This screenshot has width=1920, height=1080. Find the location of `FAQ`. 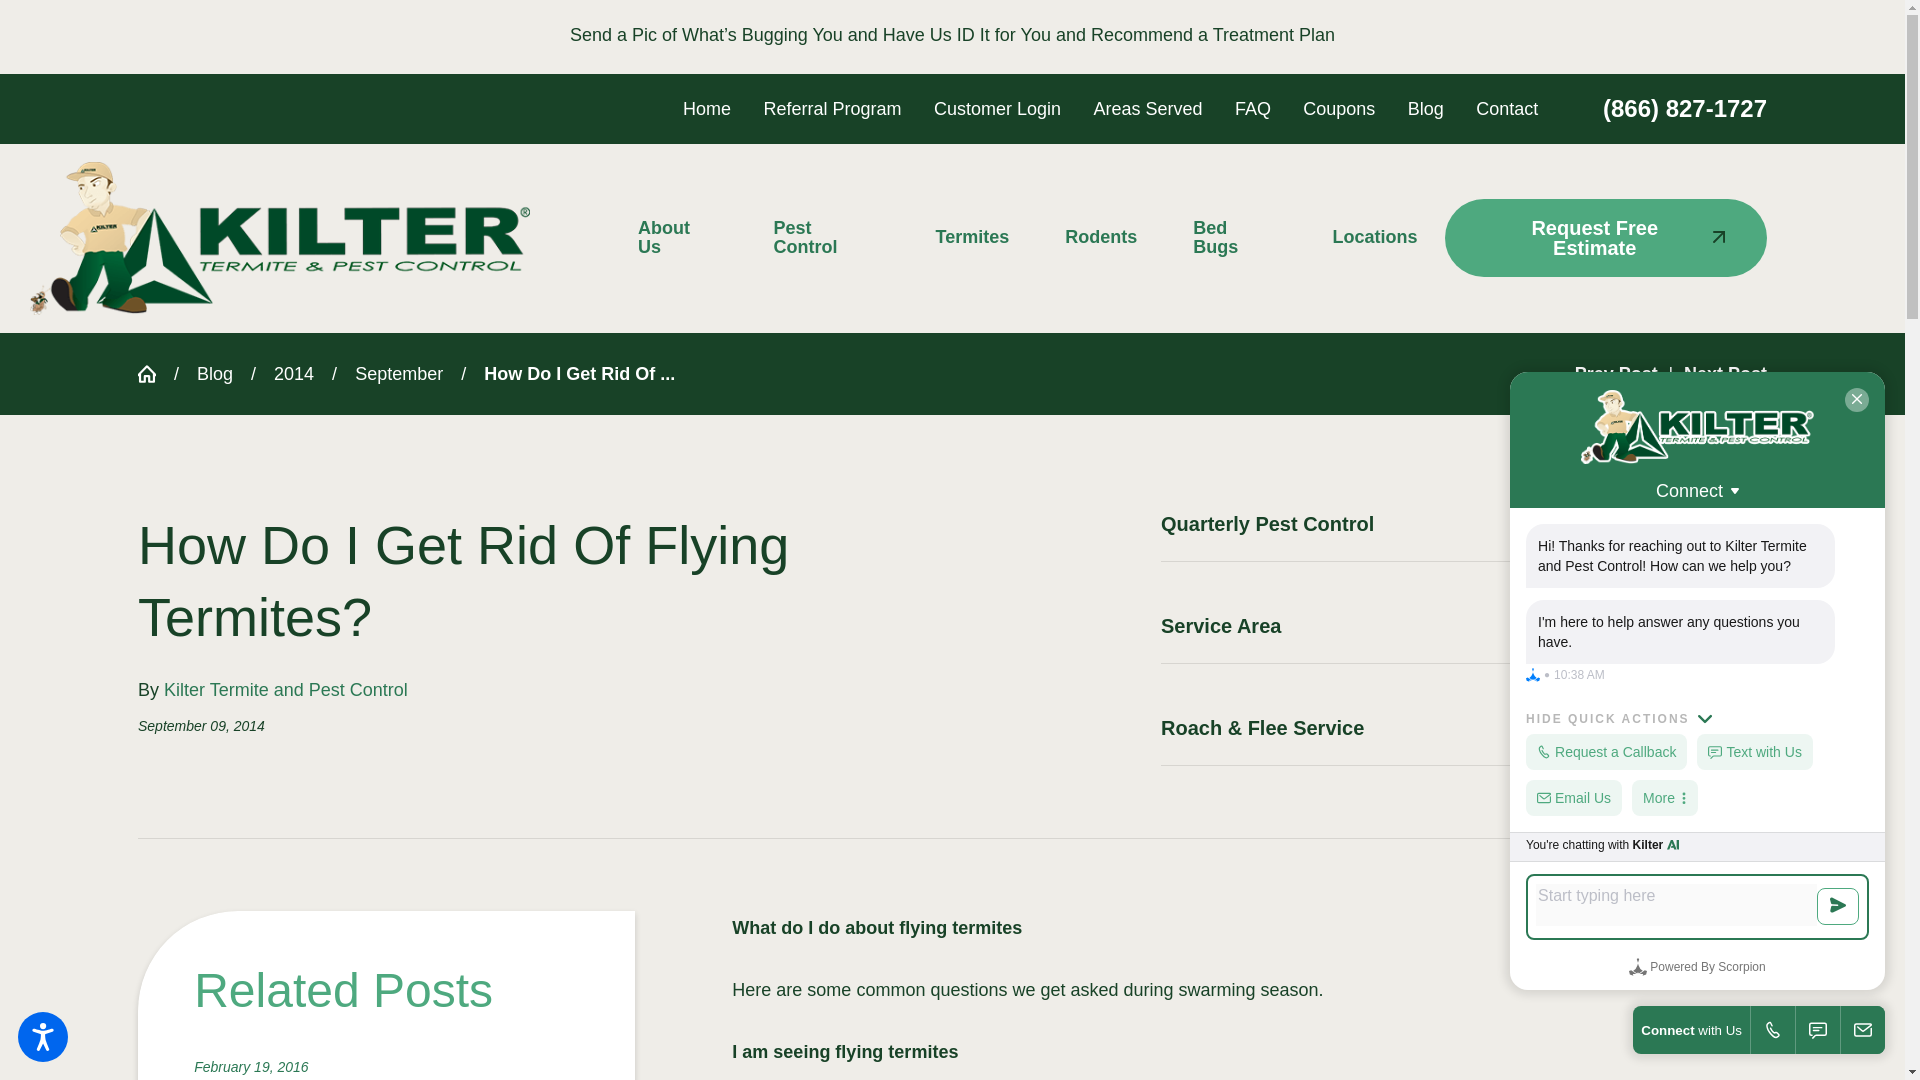

FAQ is located at coordinates (1252, 108).